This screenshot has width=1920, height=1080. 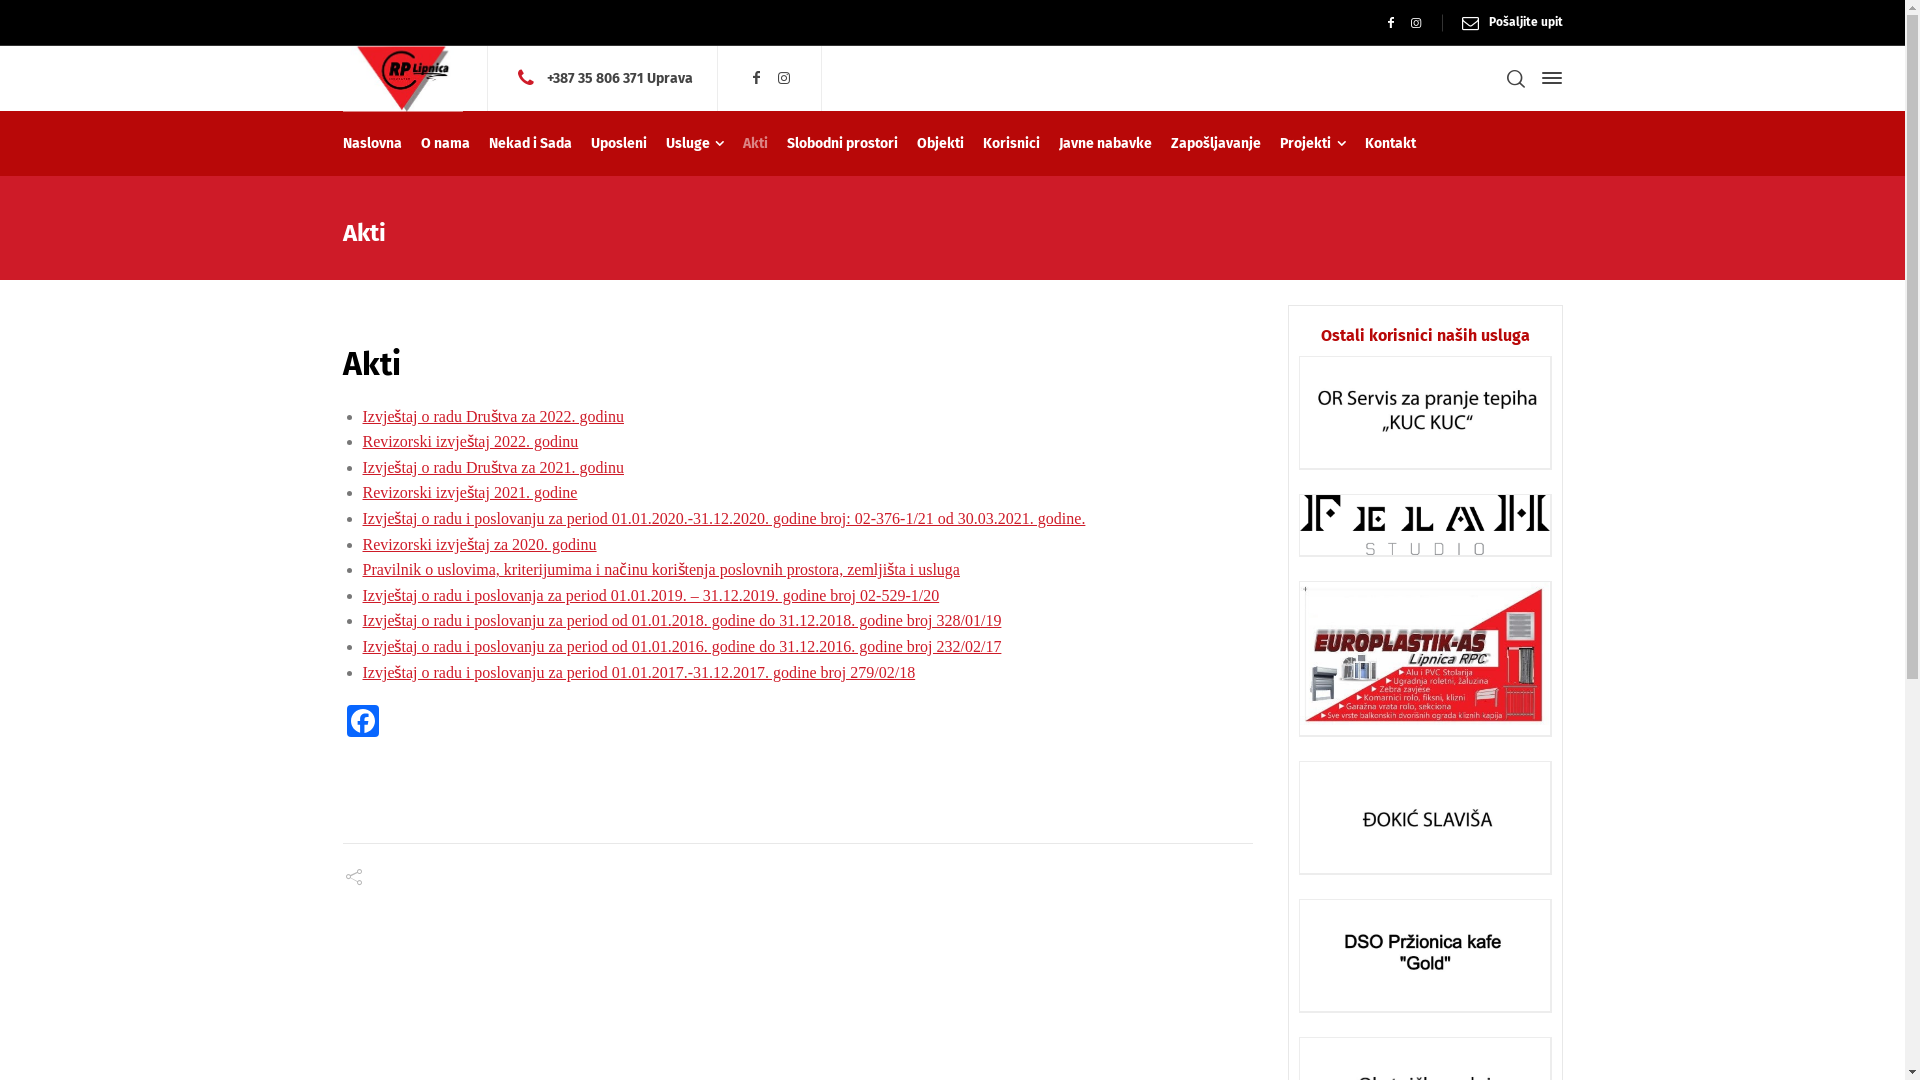 I want to click on Facebook, so click(x=1392, y=23).